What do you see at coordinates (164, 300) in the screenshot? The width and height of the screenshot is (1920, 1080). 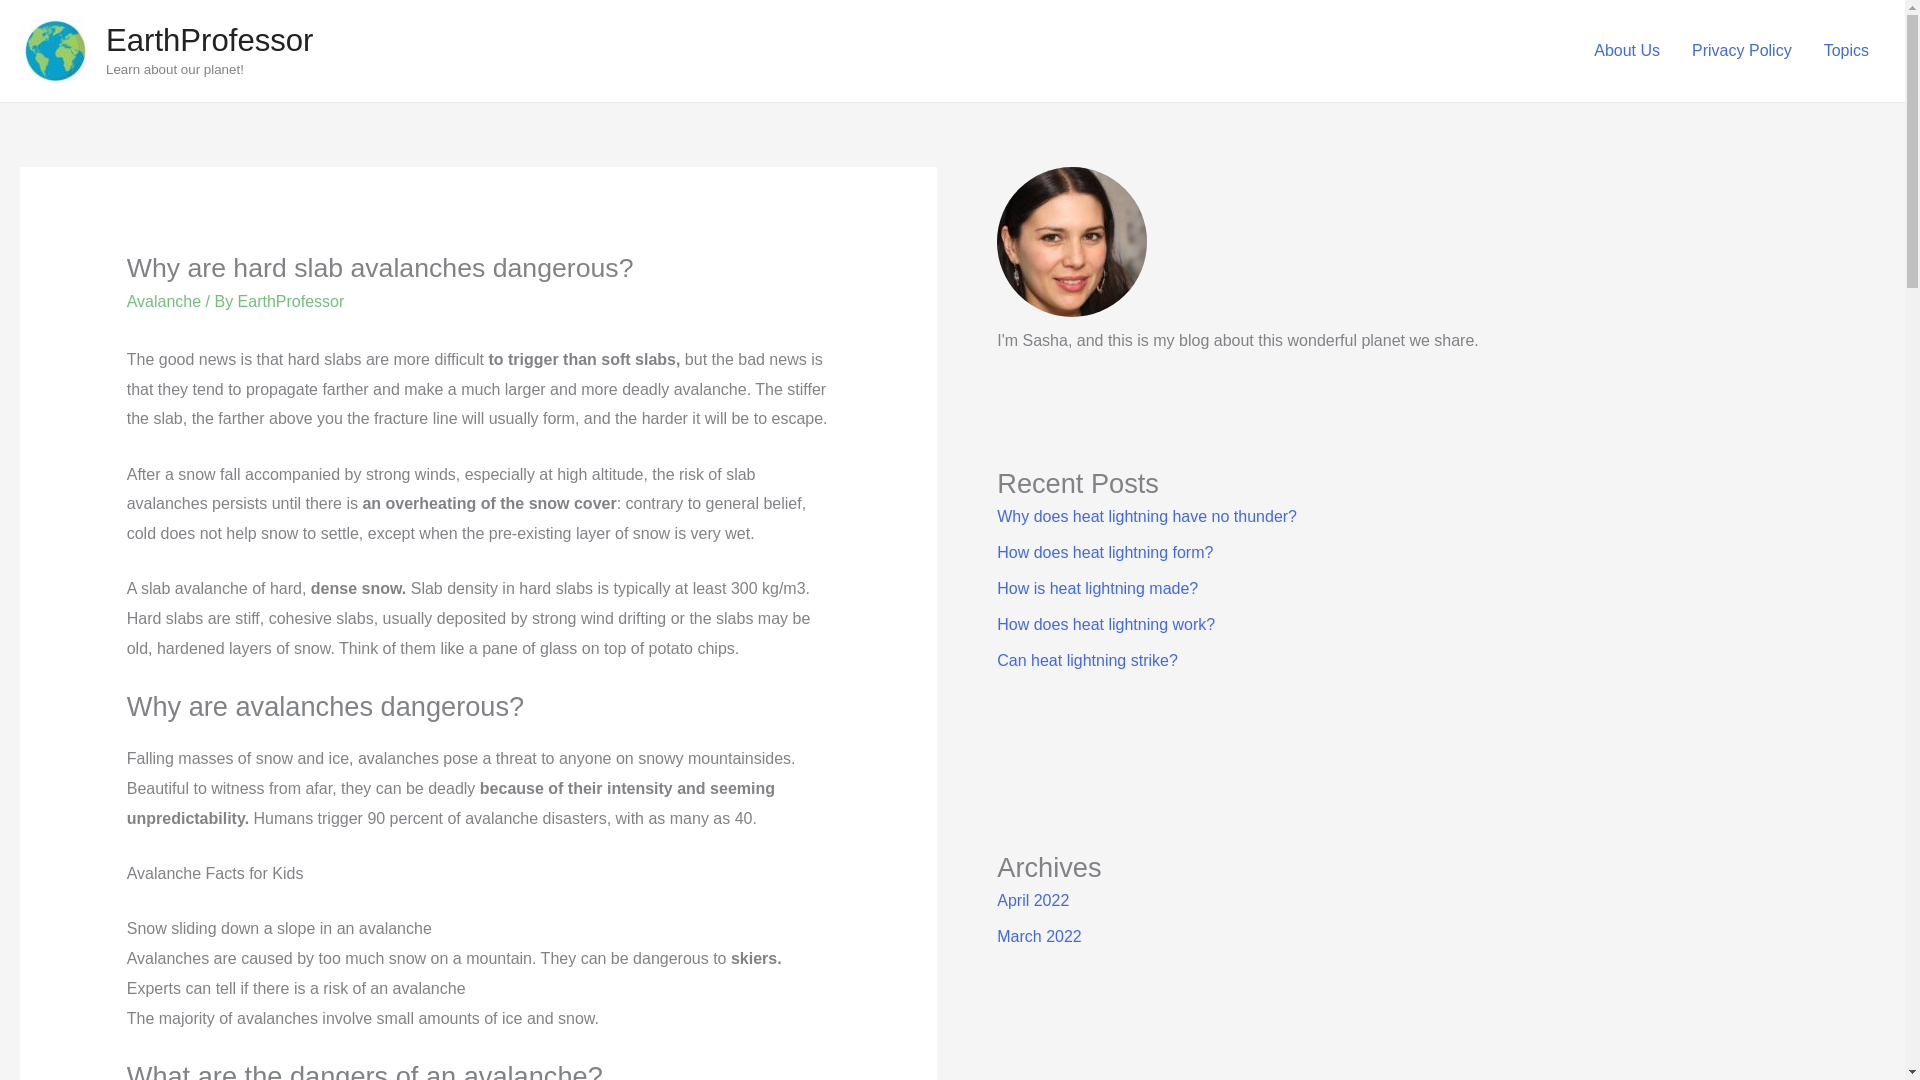 I see `Avalanche` at bounding box center [164, 300].